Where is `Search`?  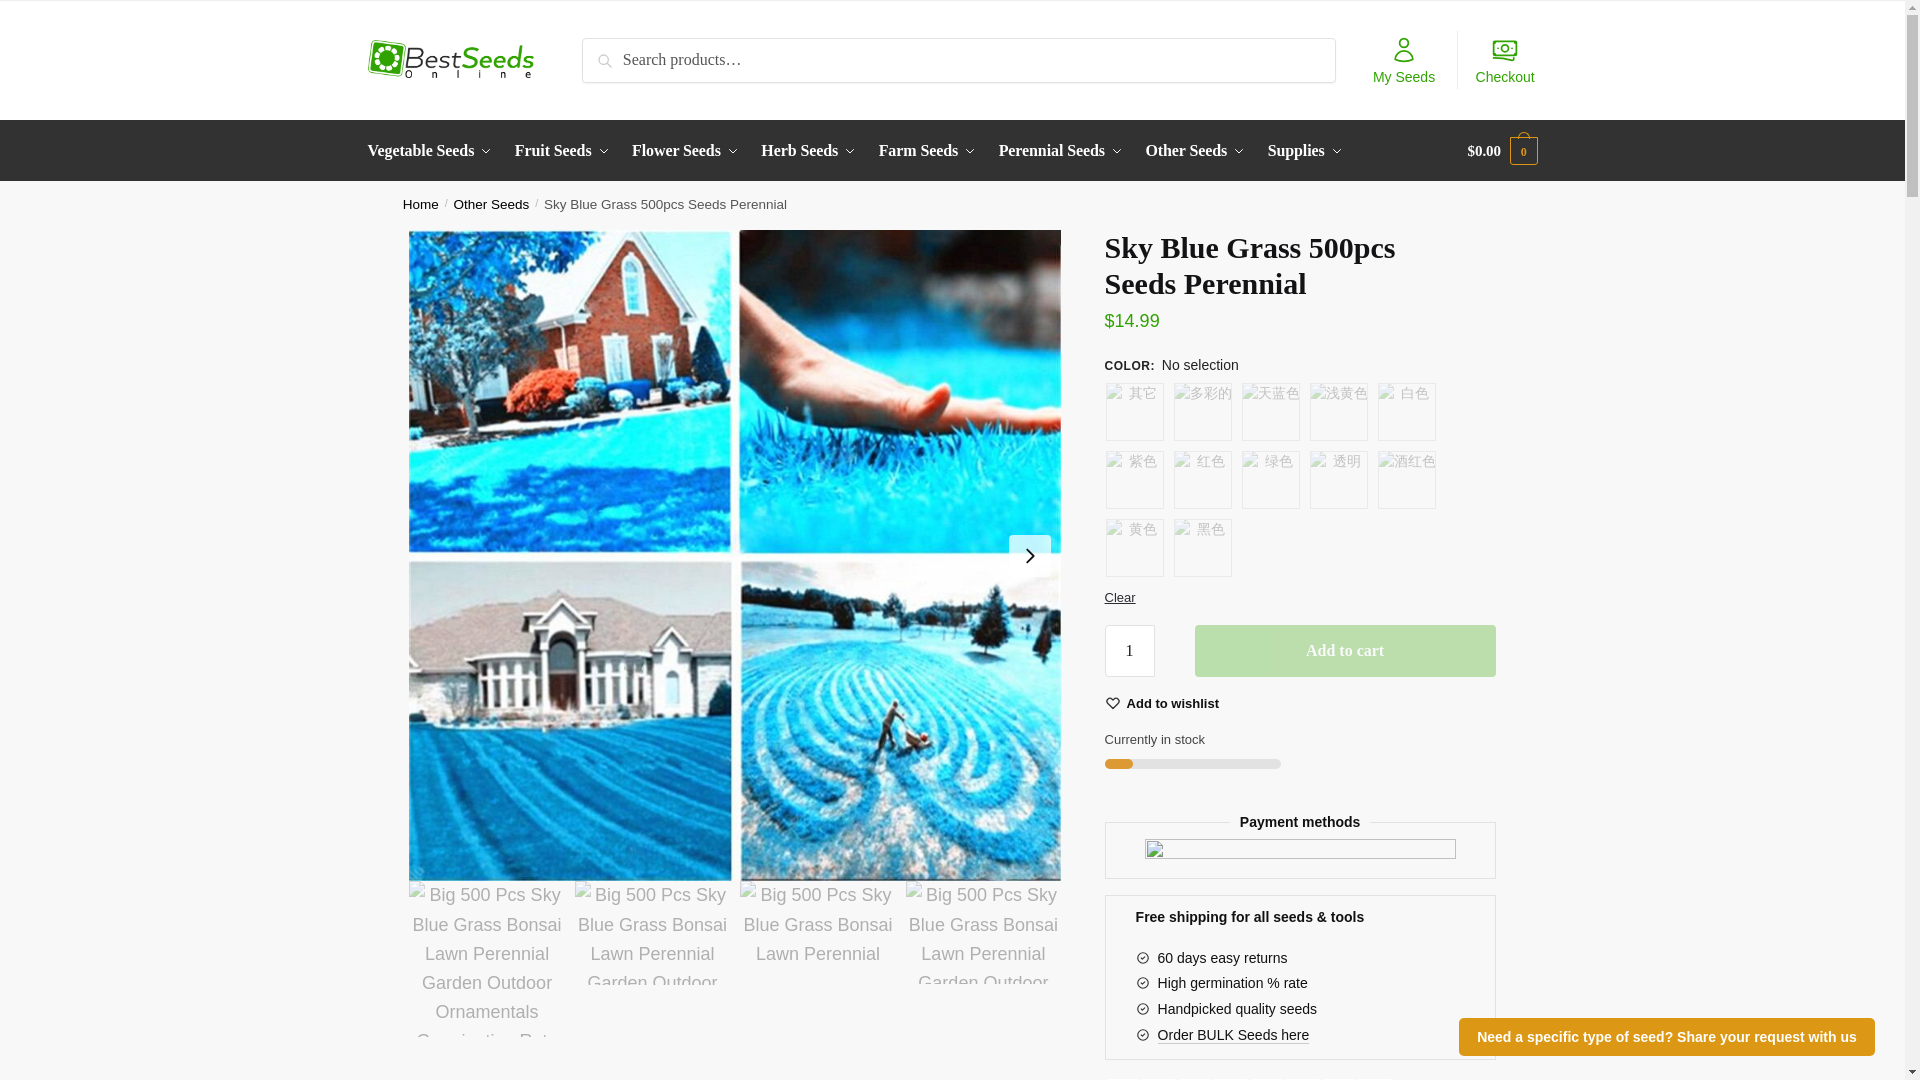
Search is located at coordinates (609, 51).